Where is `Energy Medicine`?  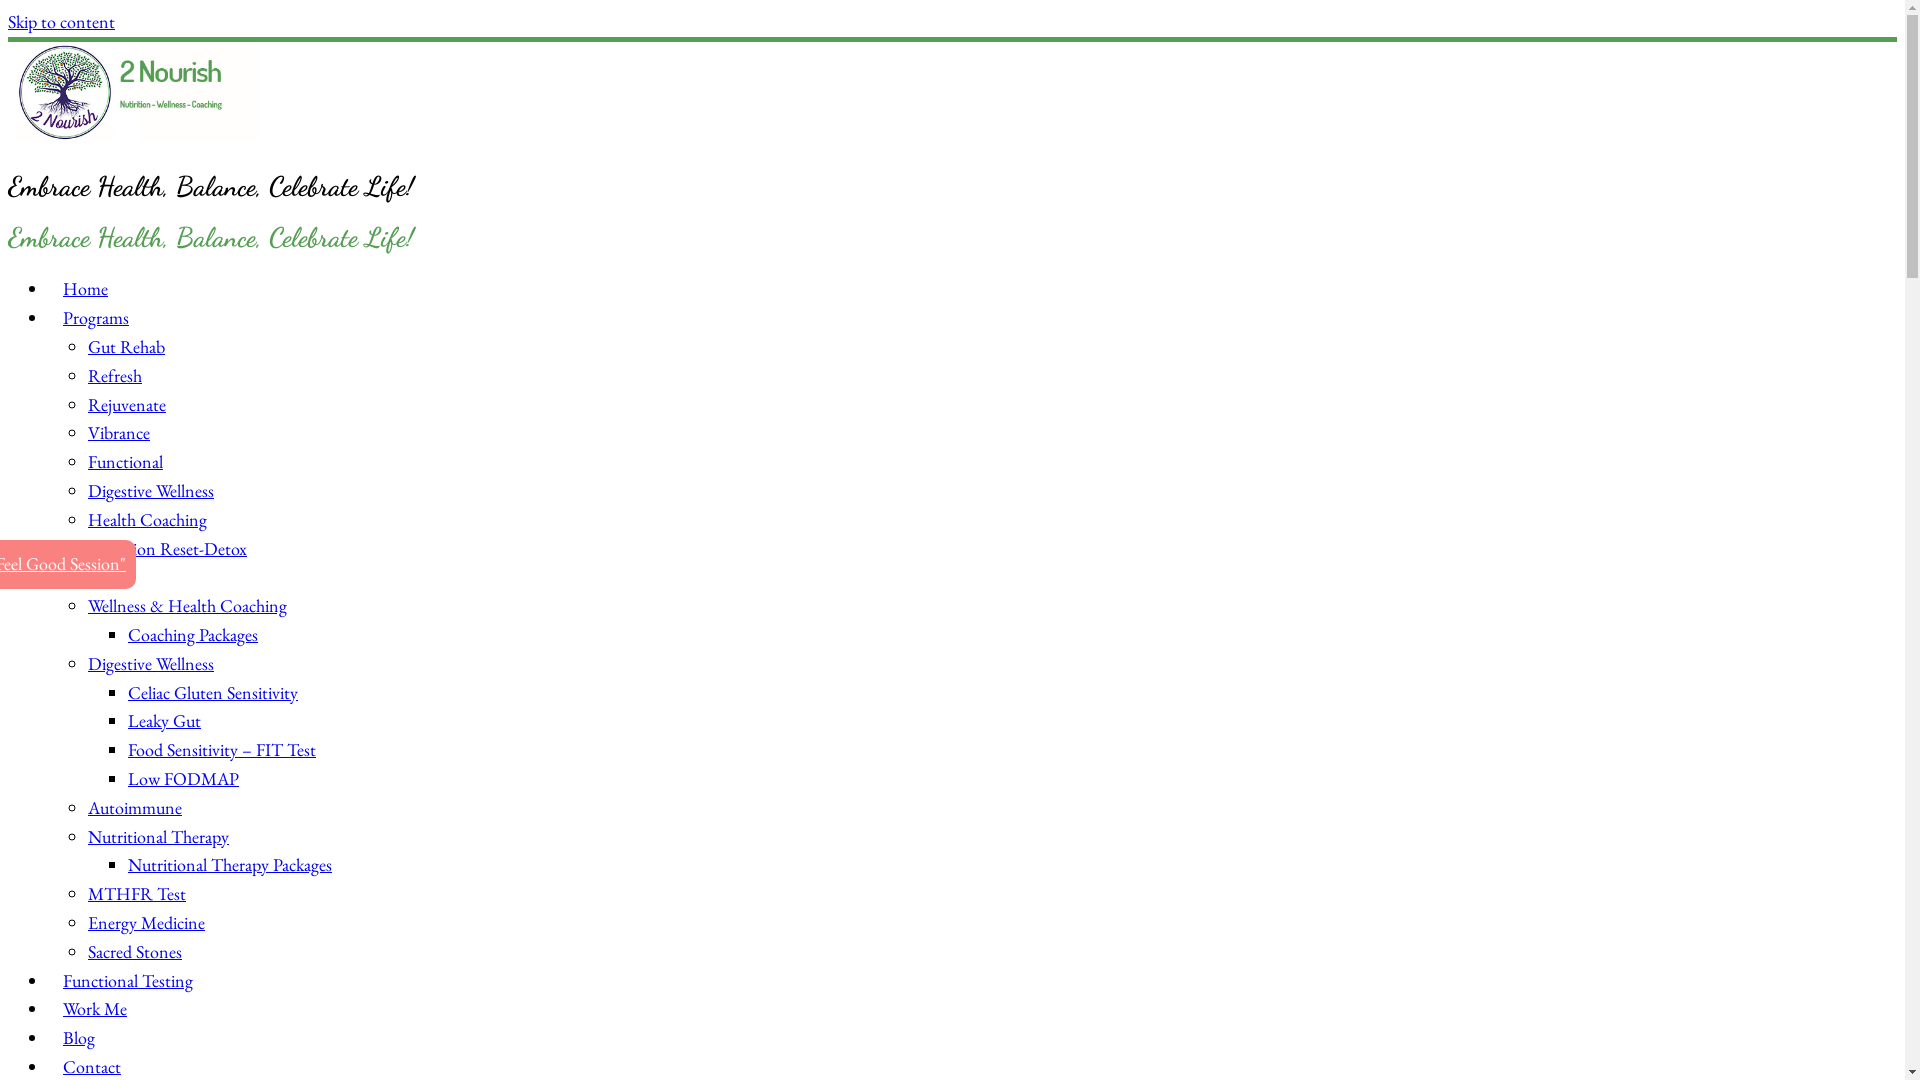 Energy Medicine is located at coordinates (146, 922).